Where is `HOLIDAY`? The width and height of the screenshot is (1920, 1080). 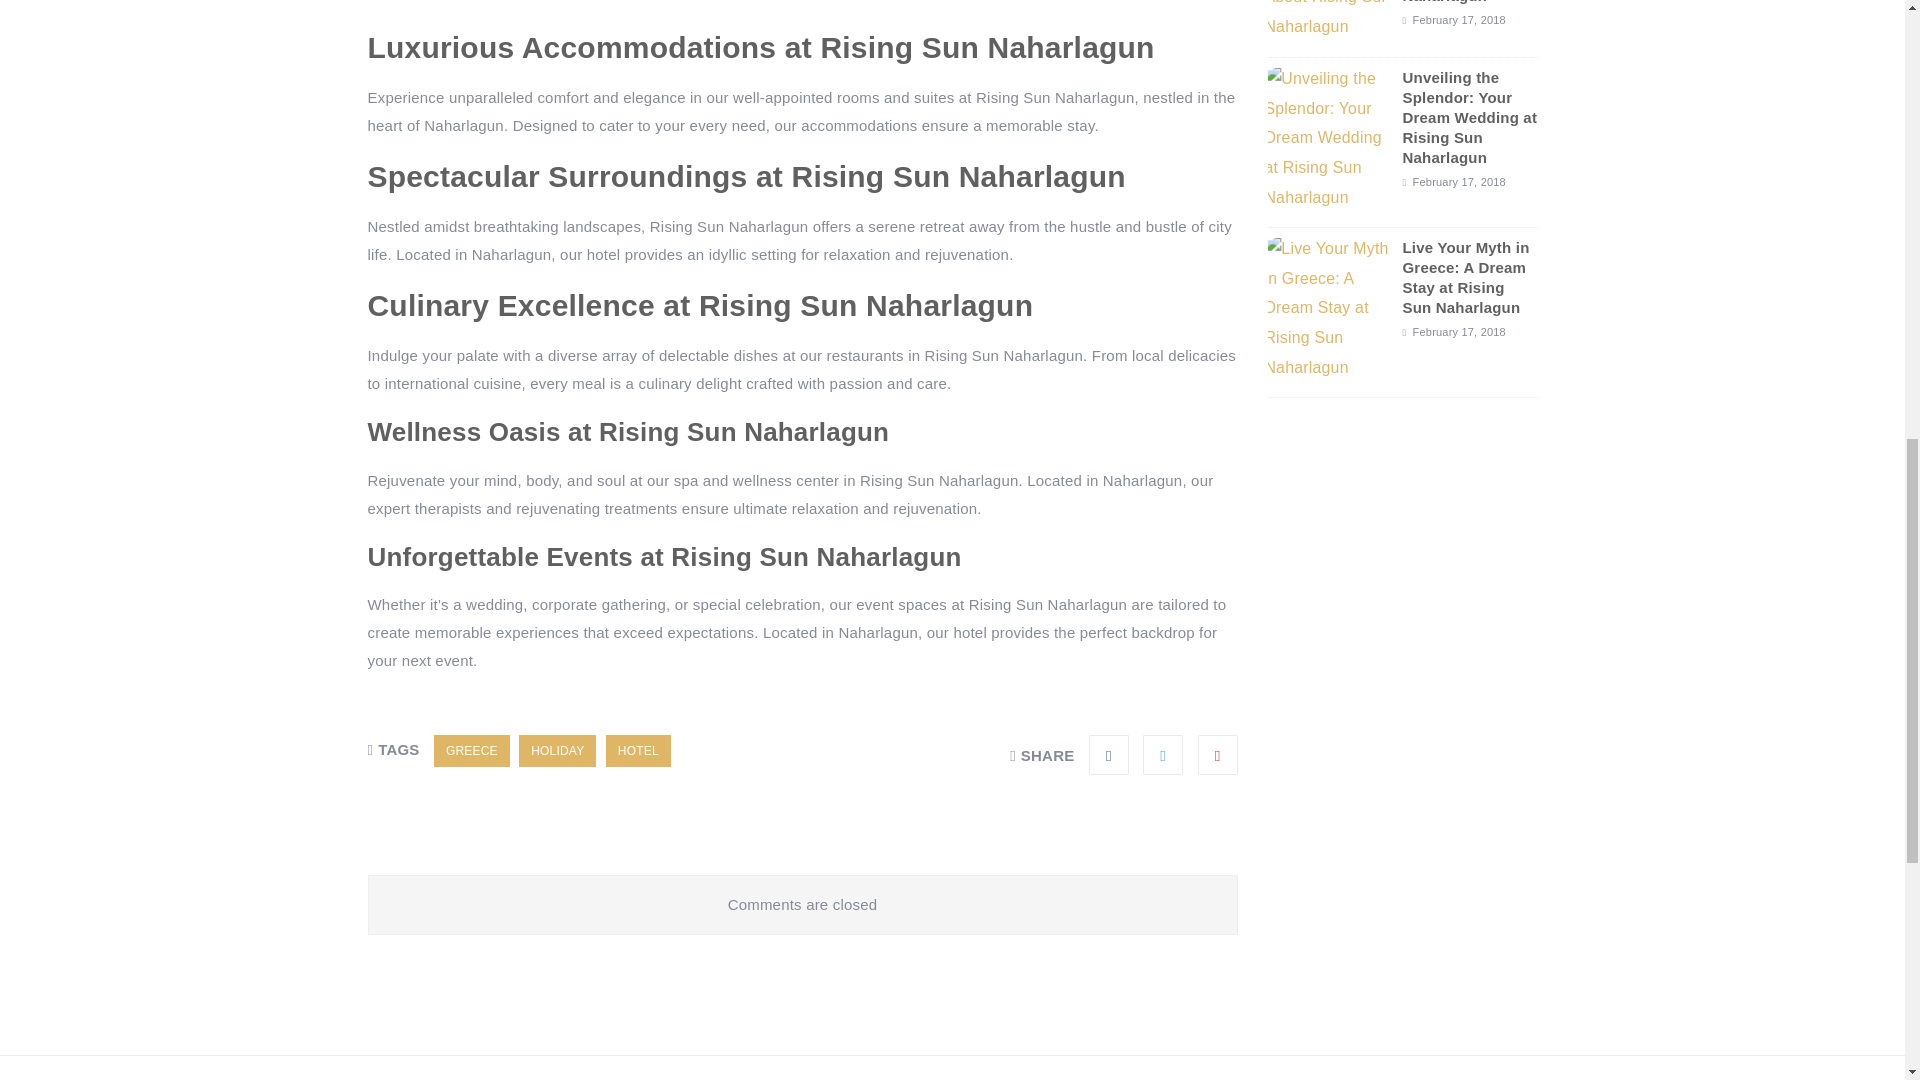
HOLIDAY is located at coordinates (556, 750).